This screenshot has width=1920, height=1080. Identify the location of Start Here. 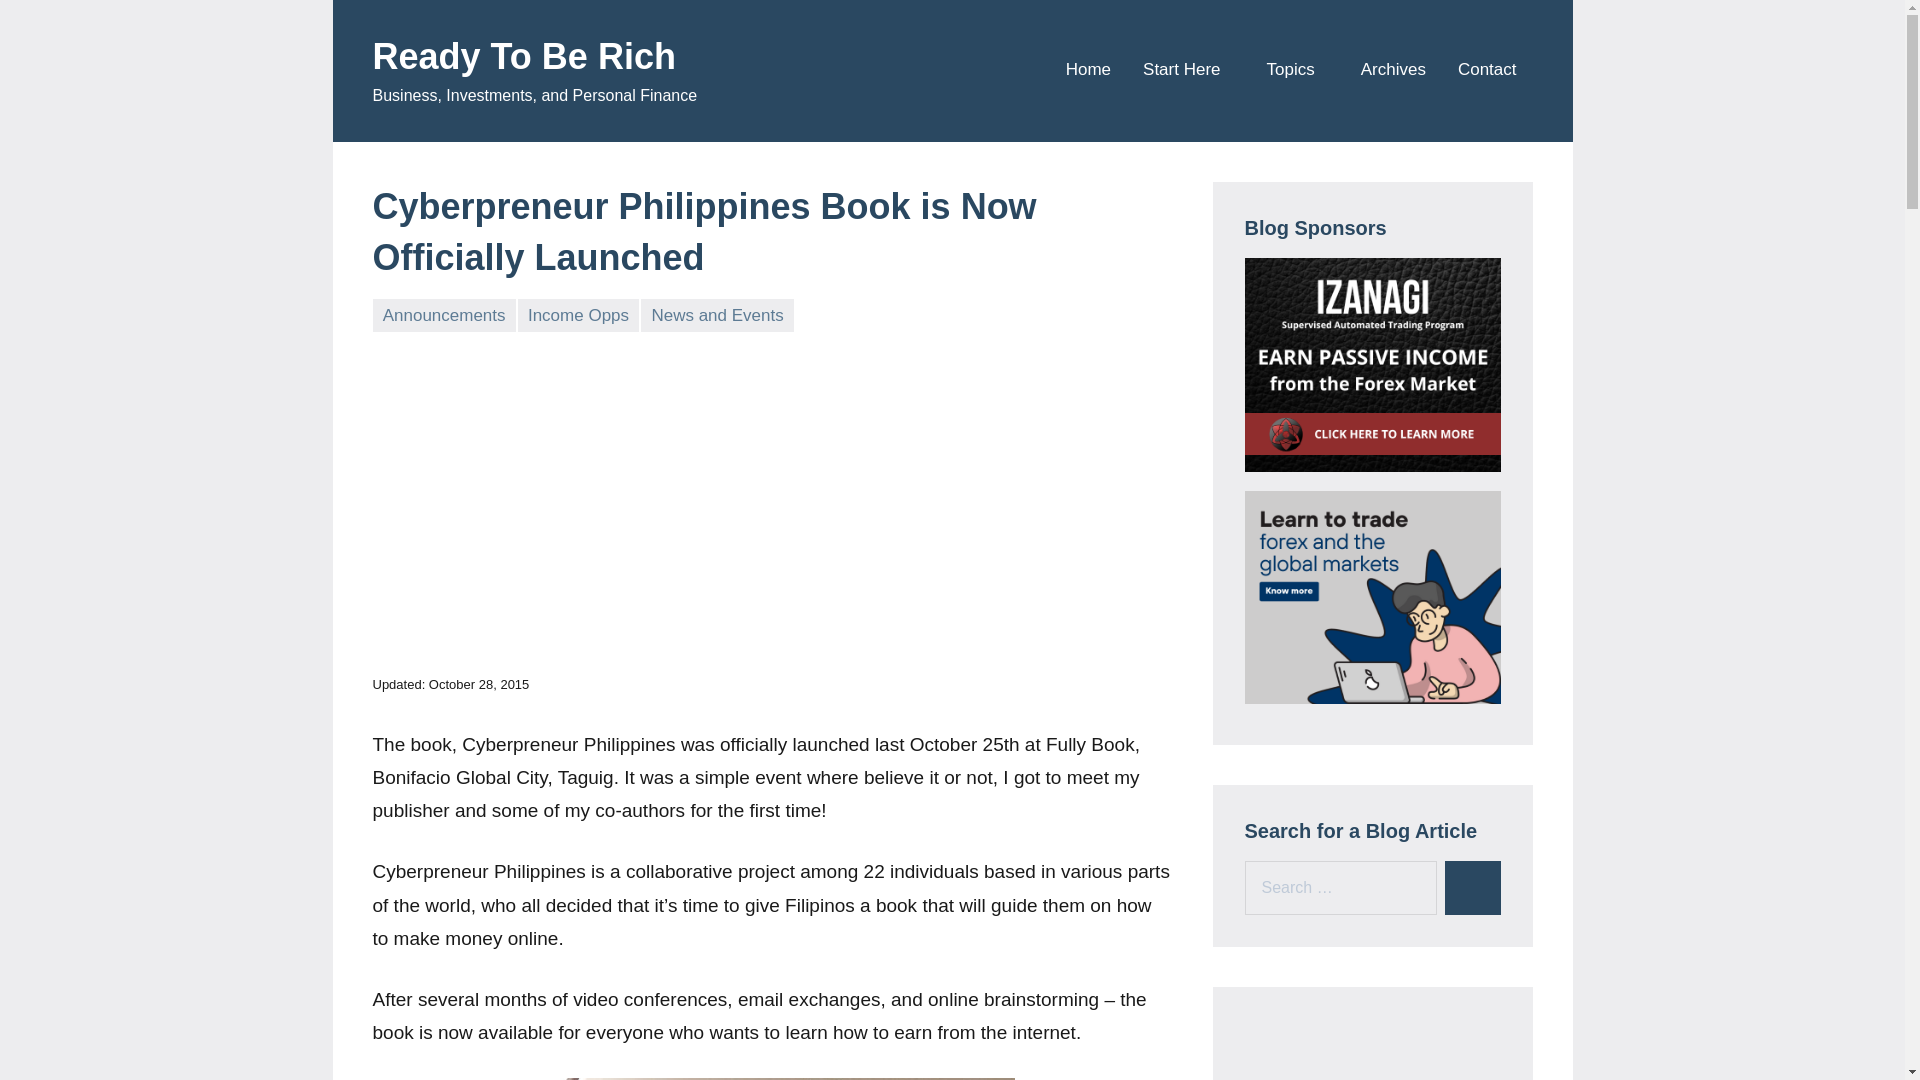
(1188, 70).